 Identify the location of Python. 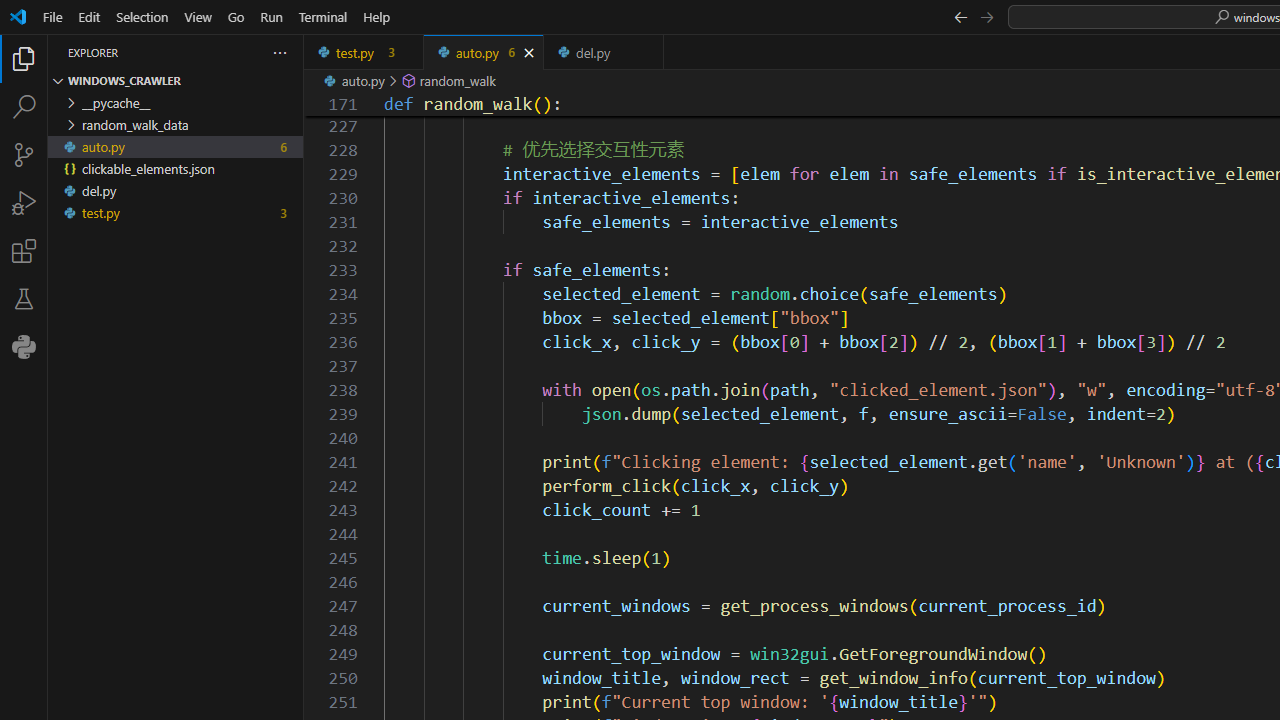
(24, 346).